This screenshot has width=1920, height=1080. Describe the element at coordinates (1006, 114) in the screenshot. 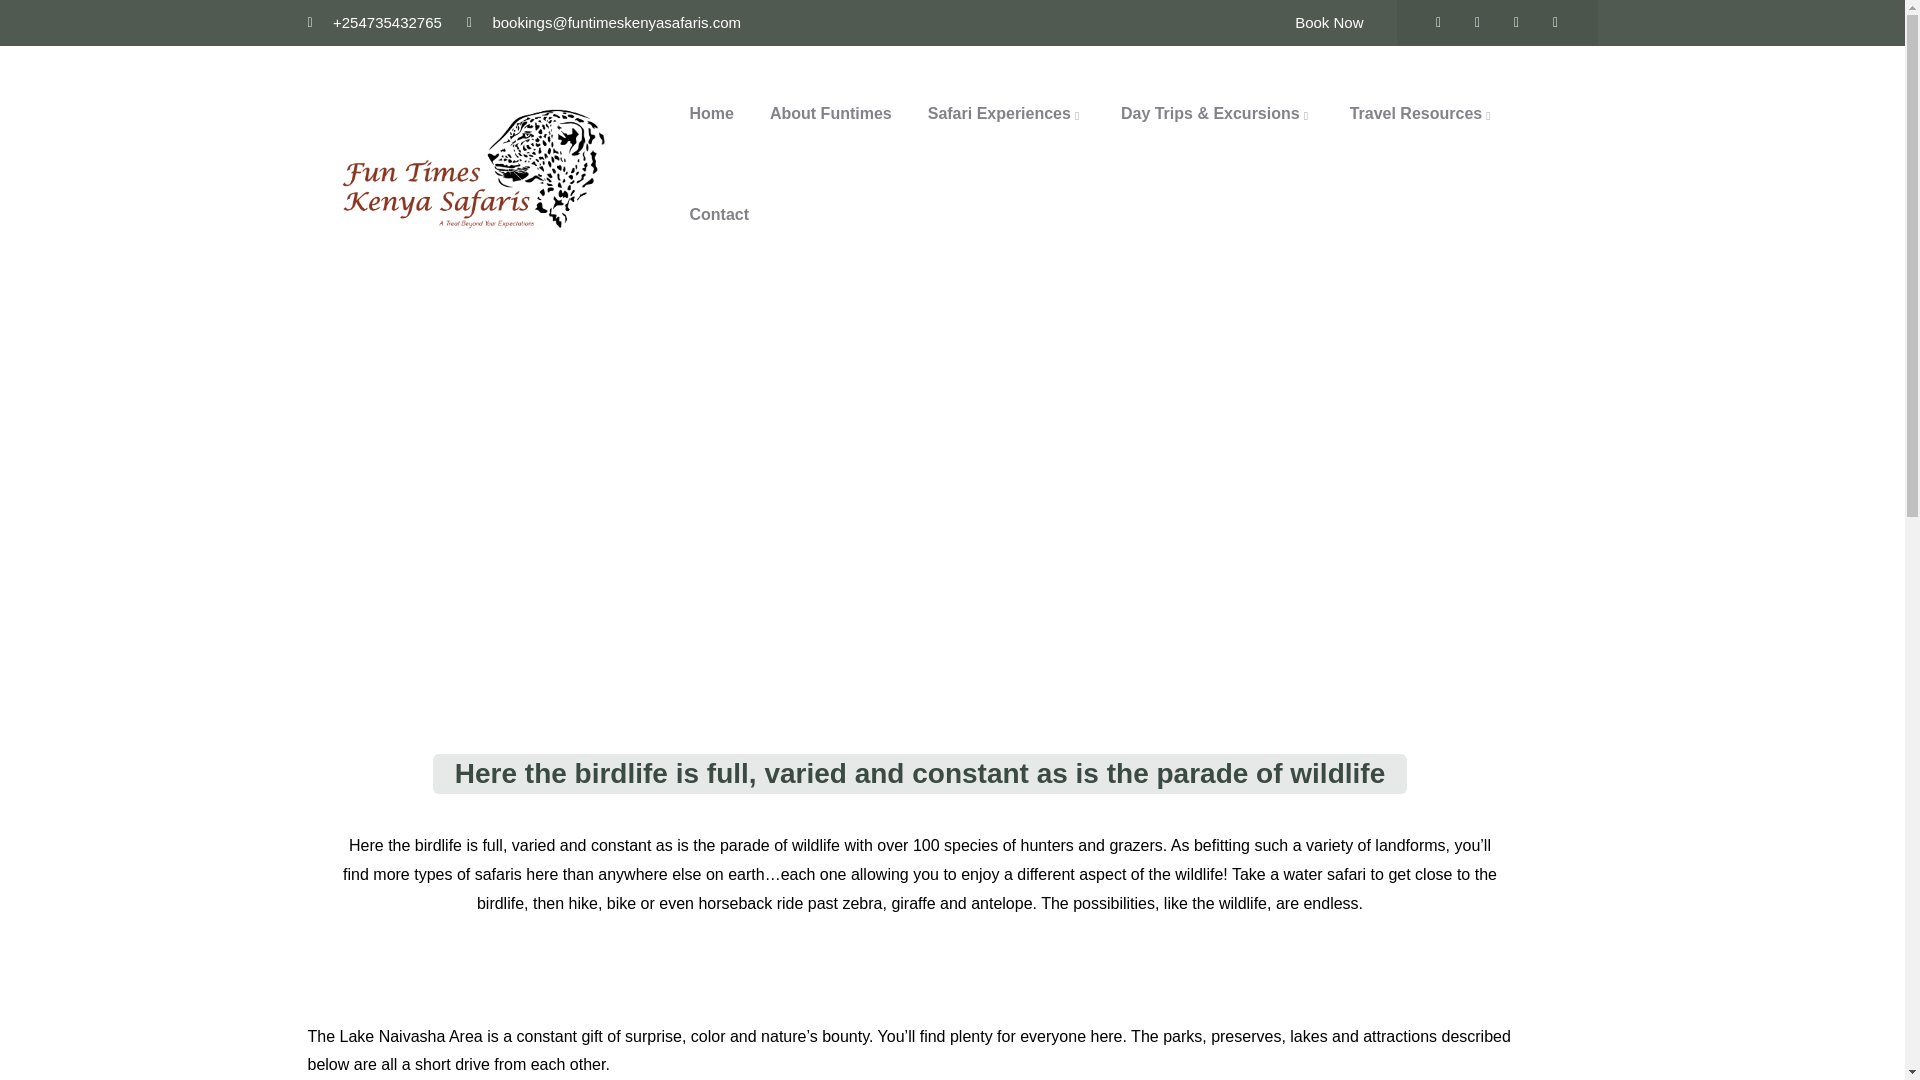

I see `Safari Experiences` at that location.